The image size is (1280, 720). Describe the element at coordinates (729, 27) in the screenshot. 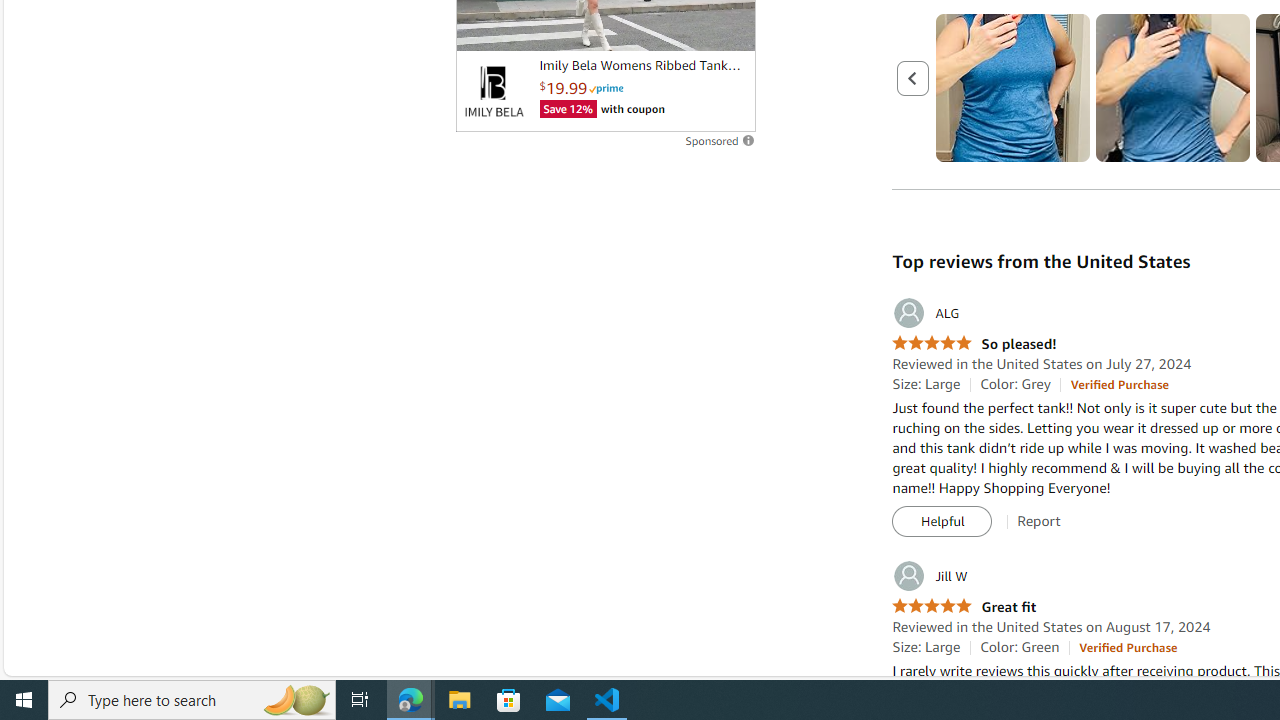

I see `Unmute` at that location.